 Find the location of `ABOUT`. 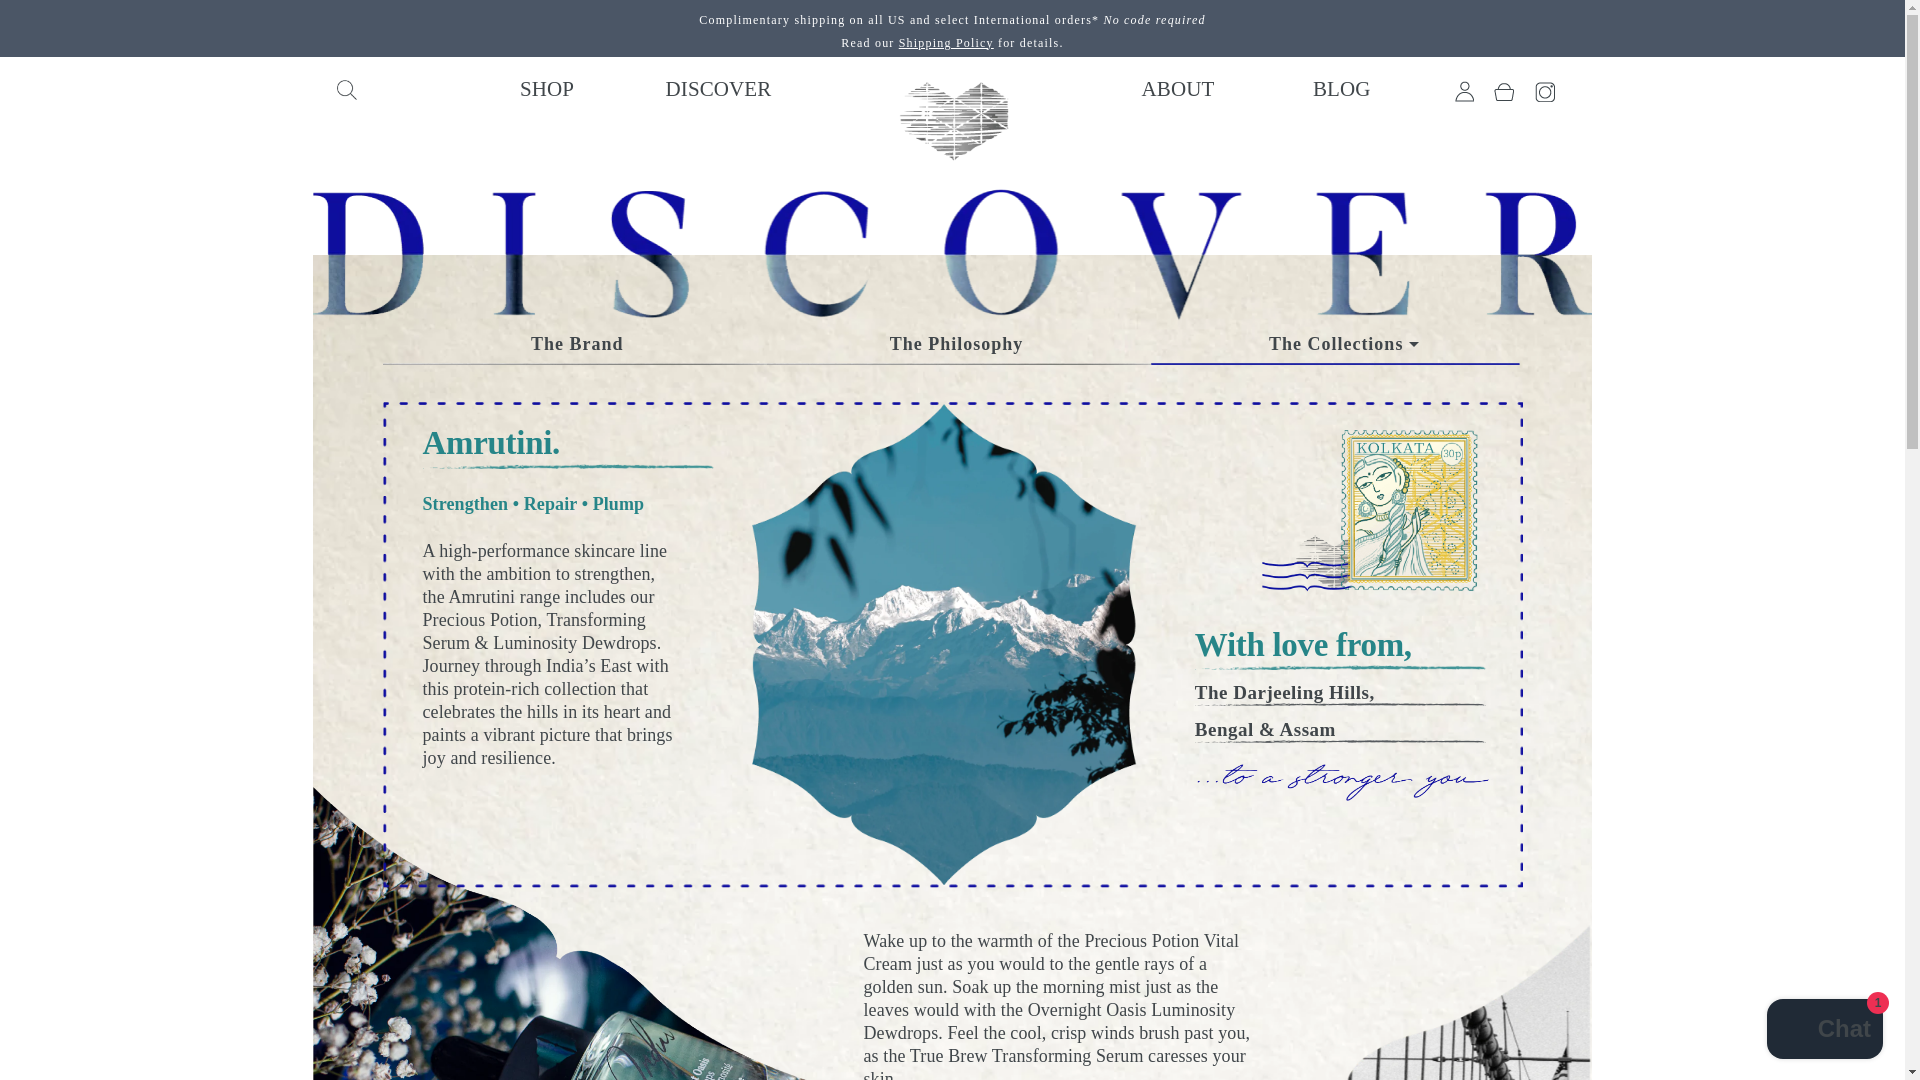

ABOUT is located at coordinates (1213, 90).